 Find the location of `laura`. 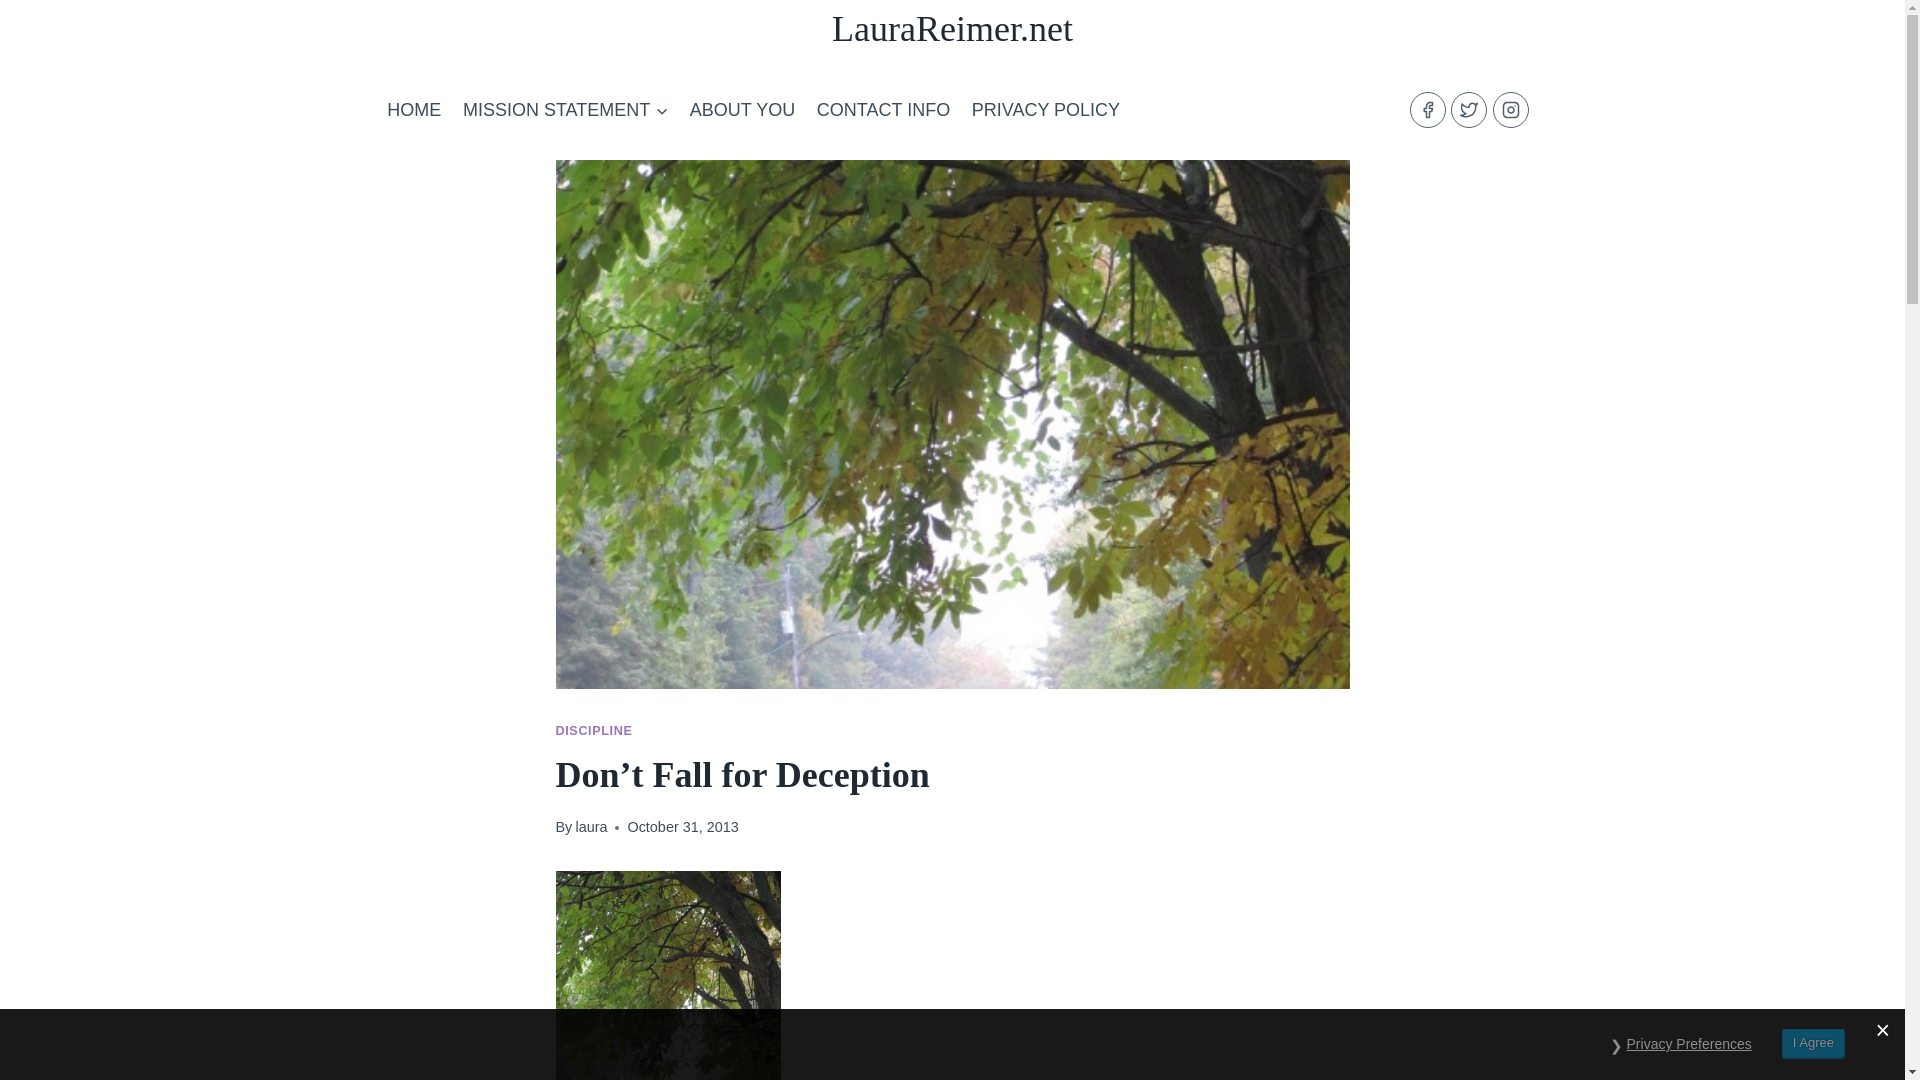

laura is located at coordinates (590, 826).